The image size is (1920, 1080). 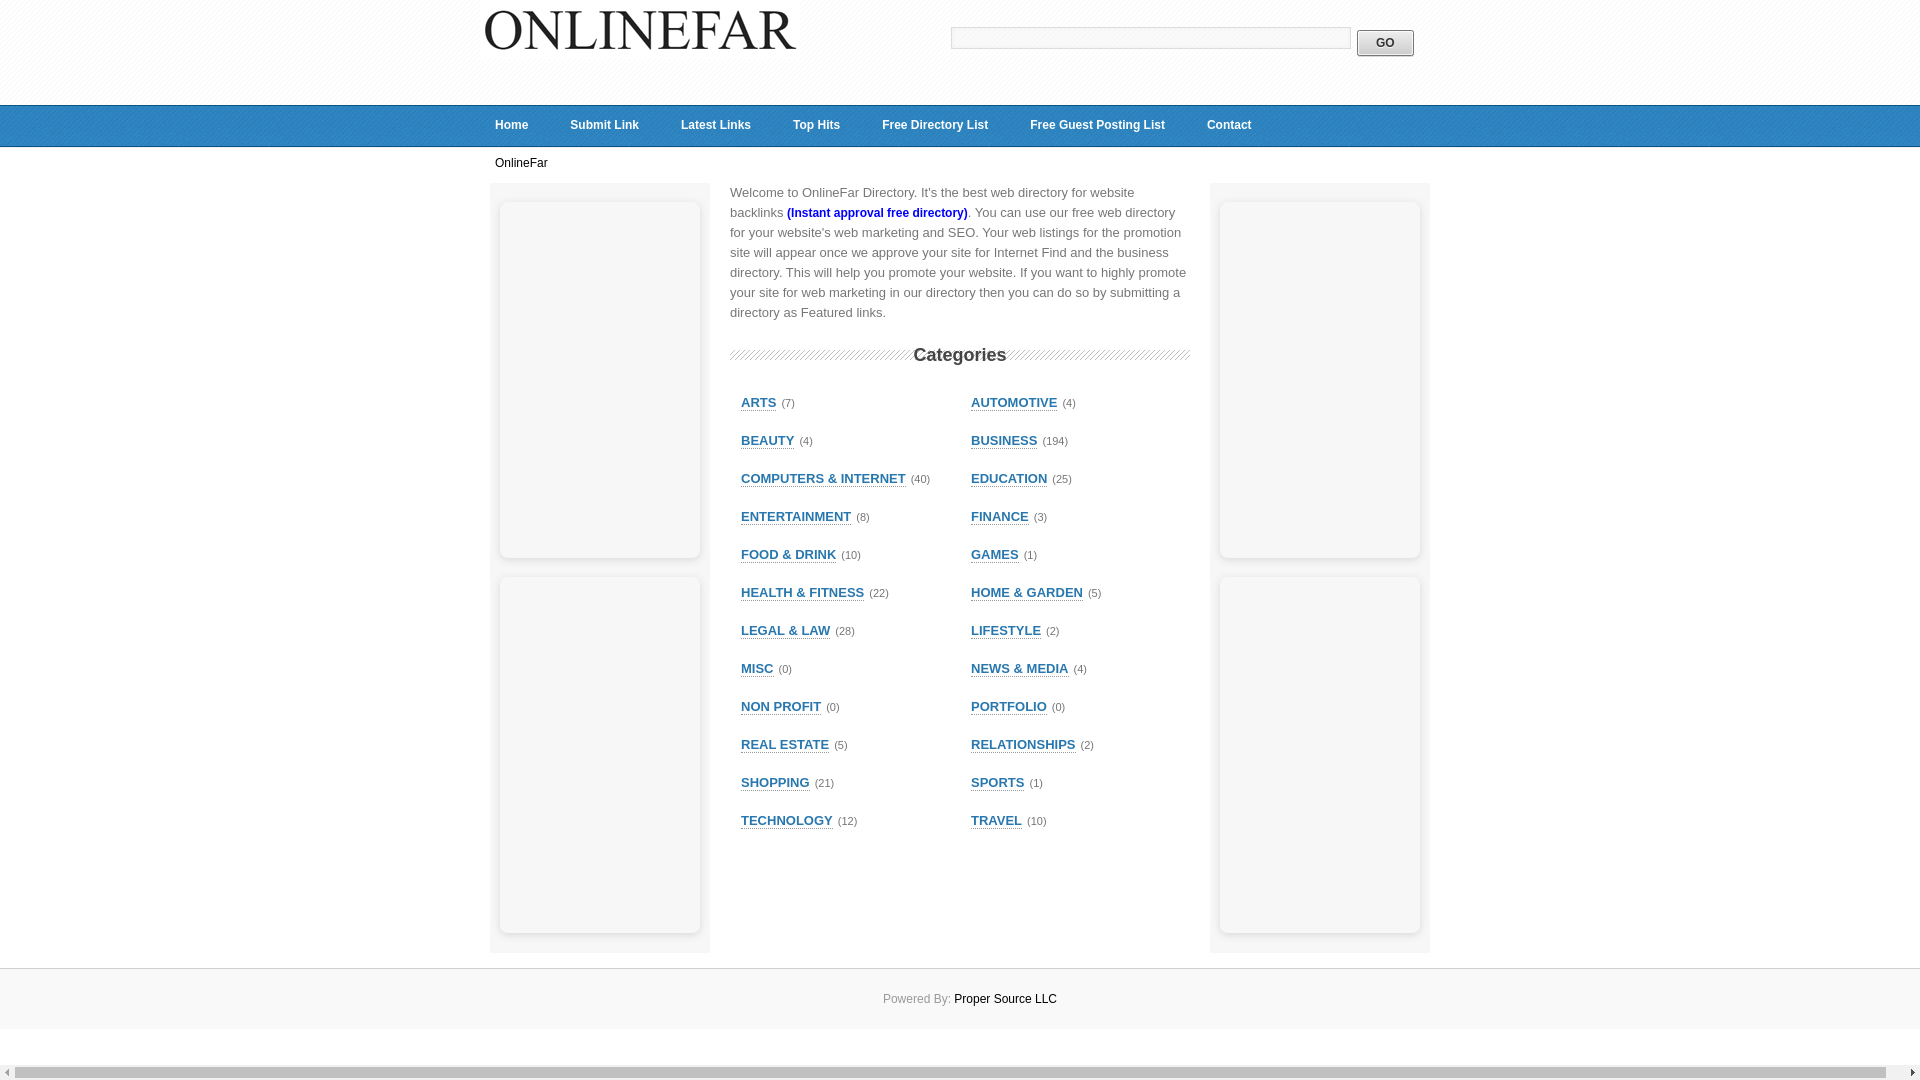 What do you see at coordinates (1385, 43) in the screenshot?
I see `GO` at bounding box center [1385, 43].